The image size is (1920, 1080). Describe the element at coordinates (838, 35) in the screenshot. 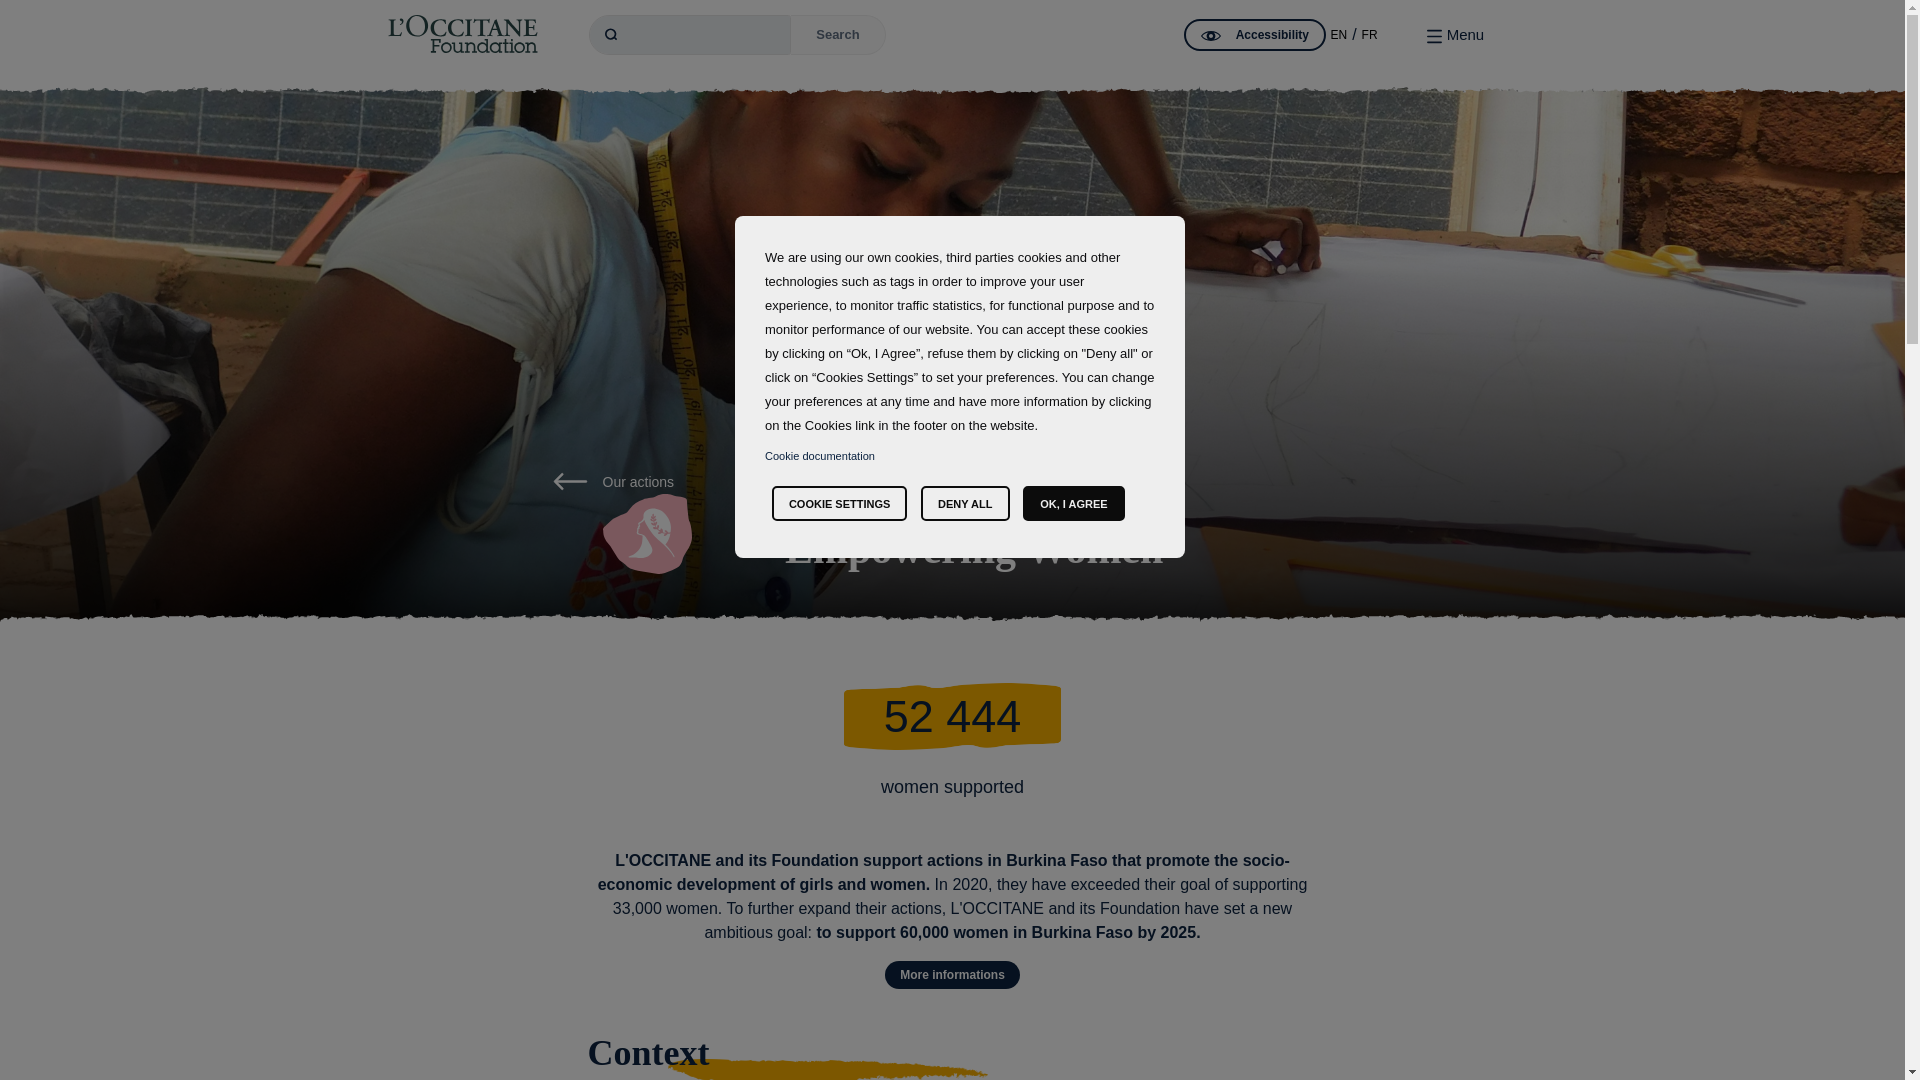

I see `Submit site search` at that location.